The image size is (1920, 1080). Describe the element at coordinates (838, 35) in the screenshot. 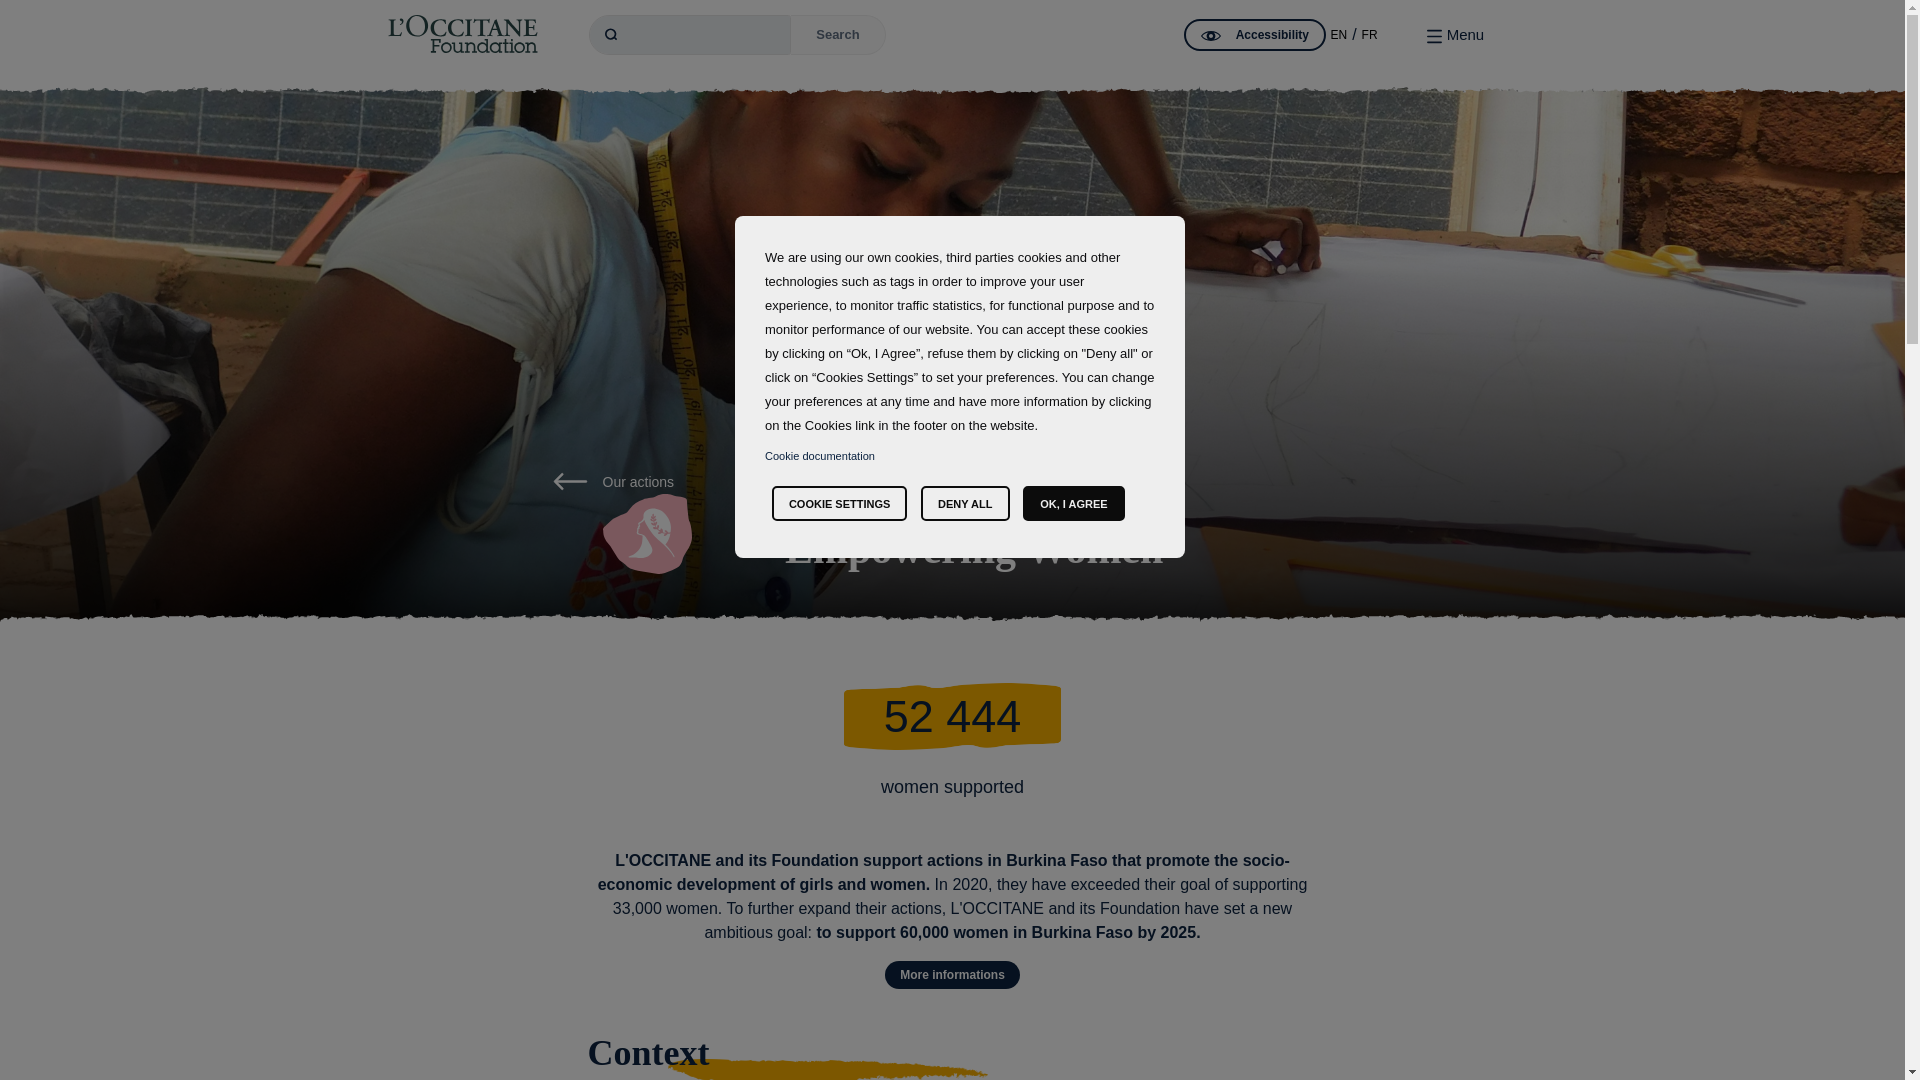

I see `Submit site search` at that location.